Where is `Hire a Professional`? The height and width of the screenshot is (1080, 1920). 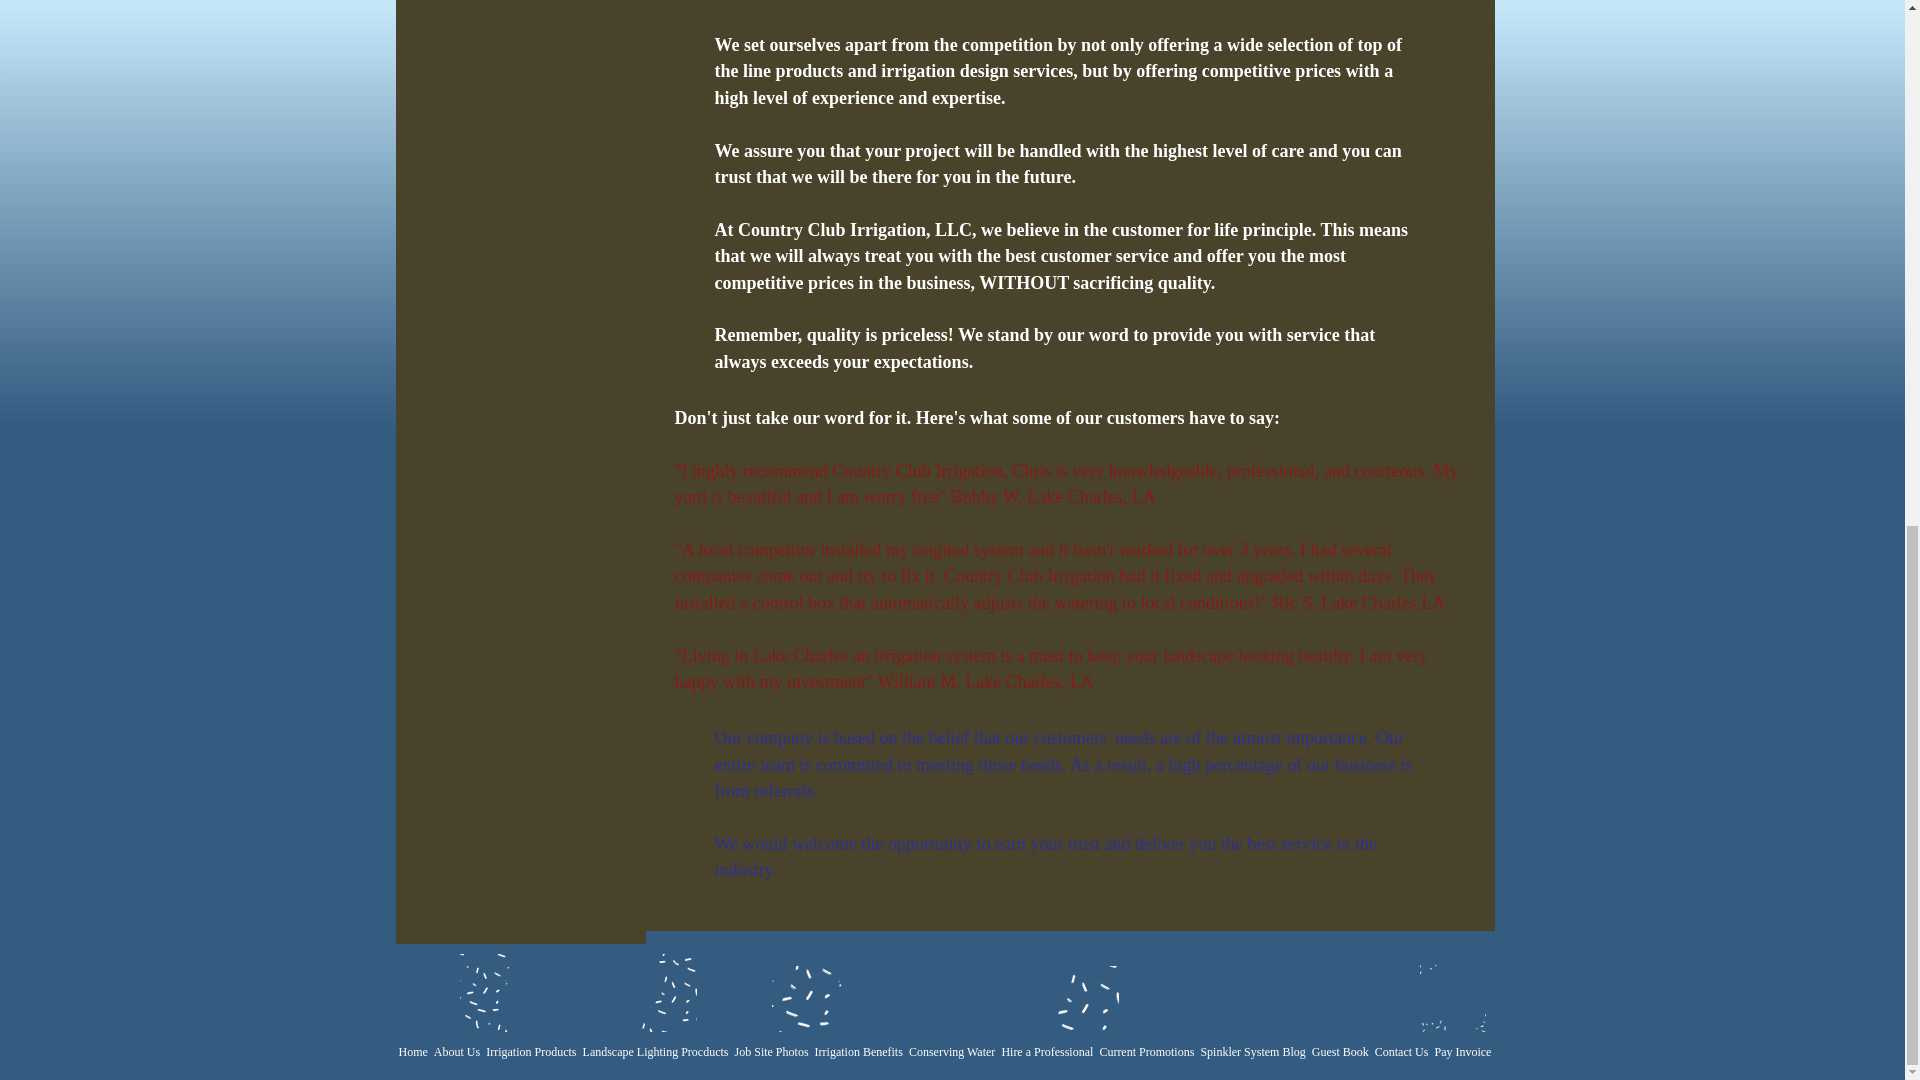
Hire a Professional is located at coordinates (1047, 1052).